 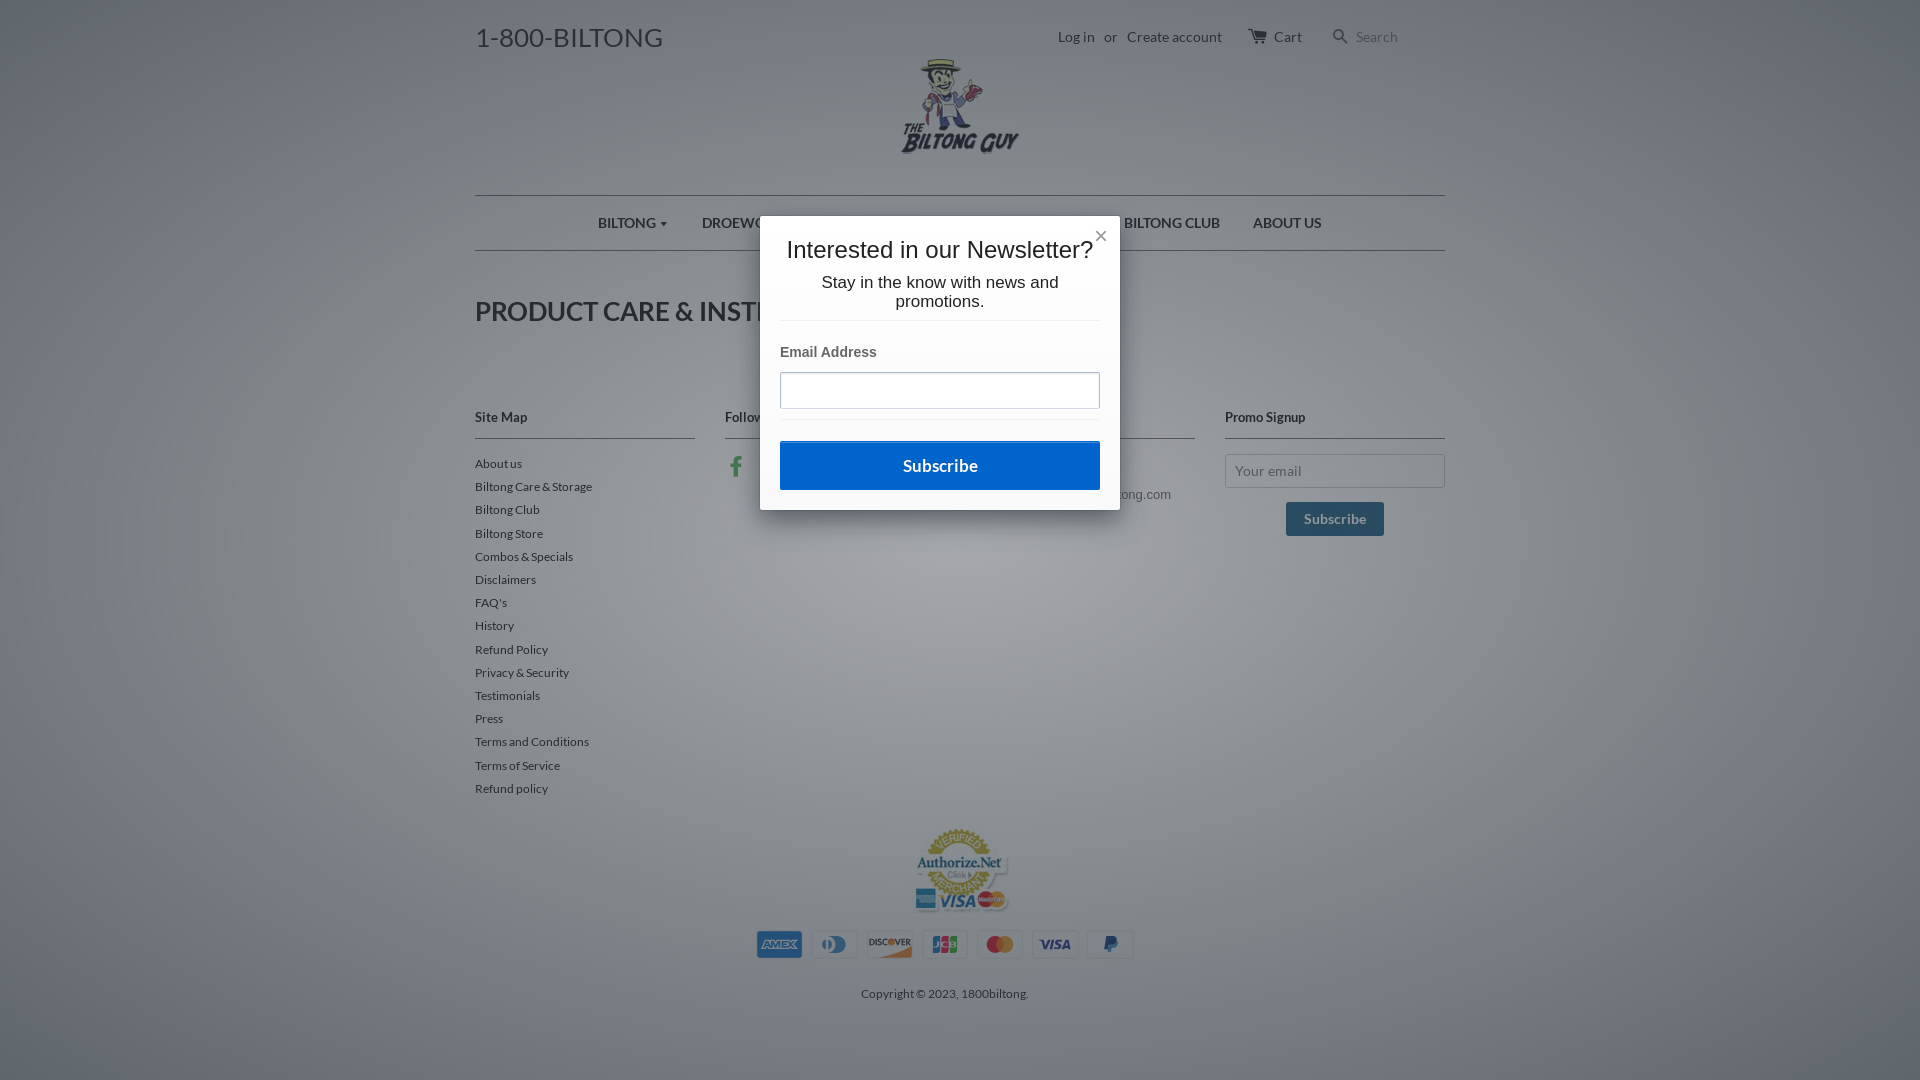 What do you see at coordinates (524, 556) in the screenshot?
I see `Combos & Specials` at bounding box center [524, 556].